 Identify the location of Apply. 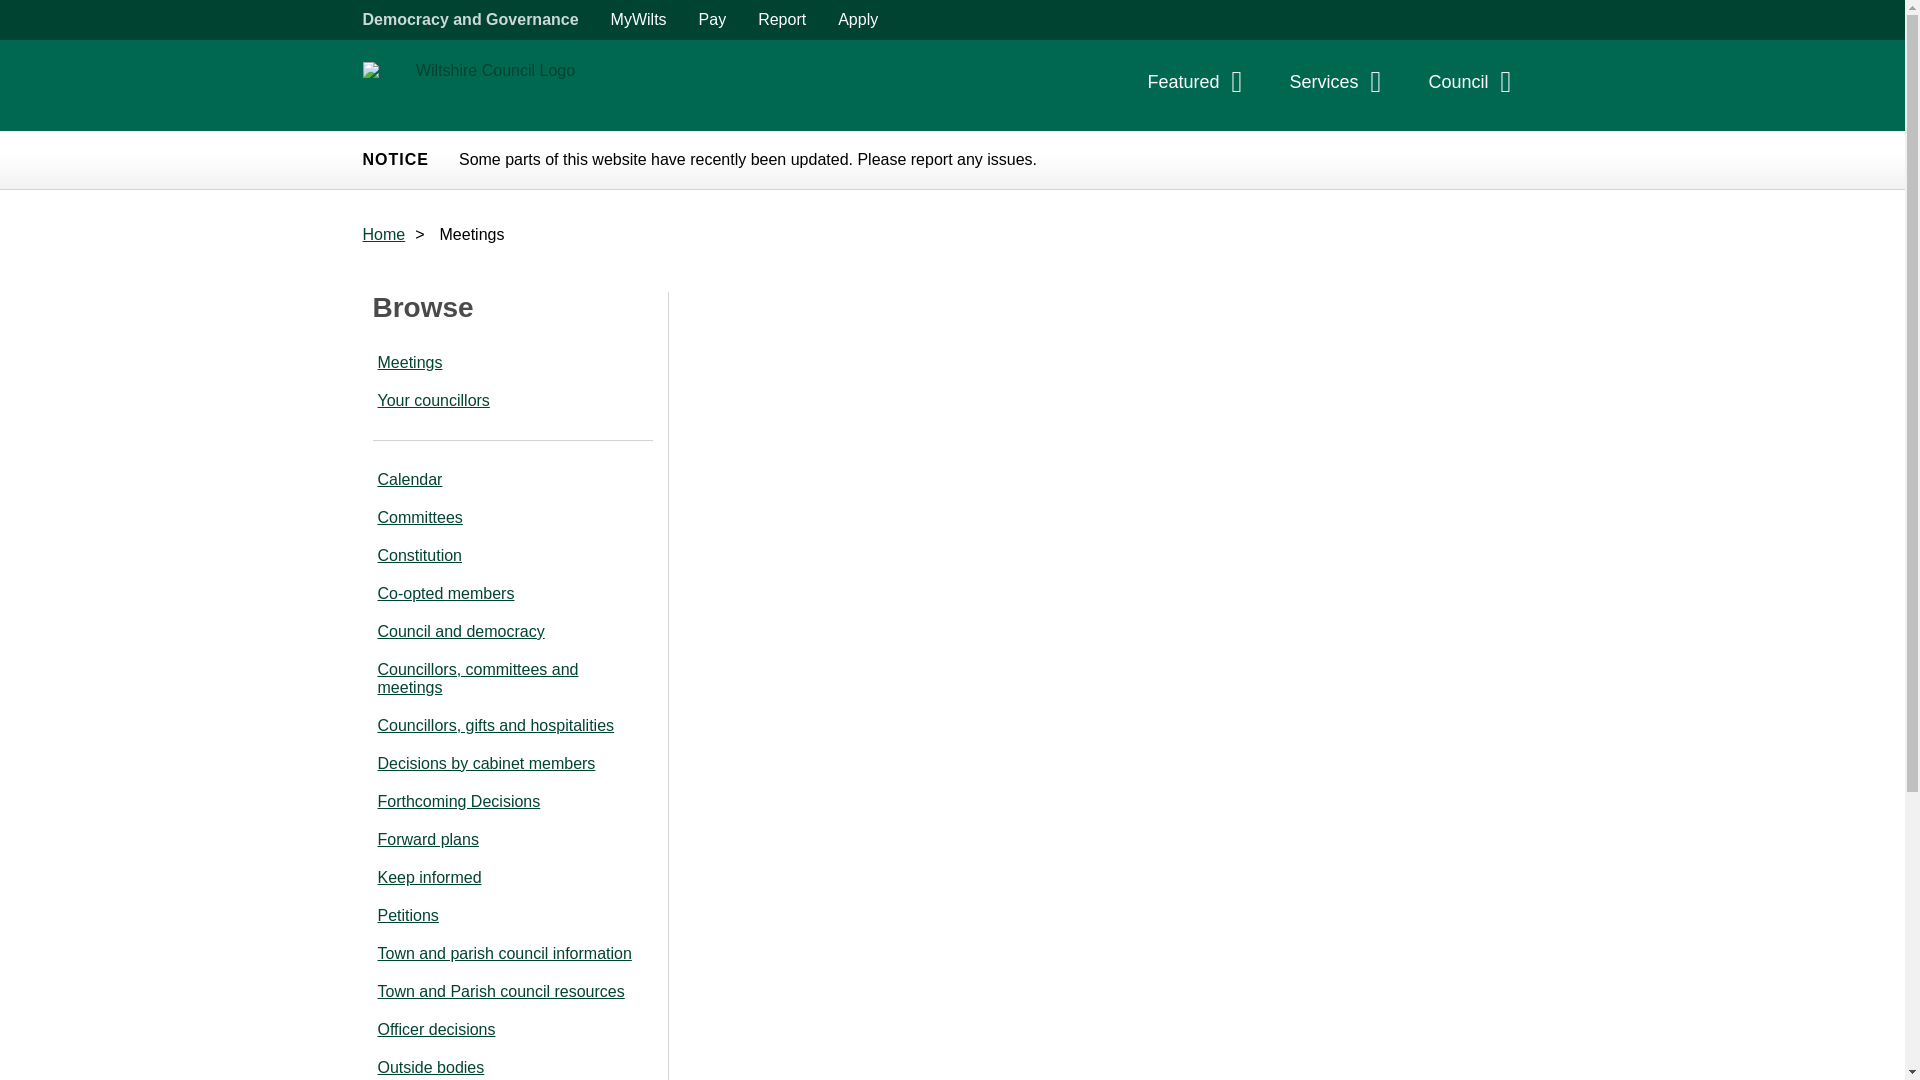
(858, 20).